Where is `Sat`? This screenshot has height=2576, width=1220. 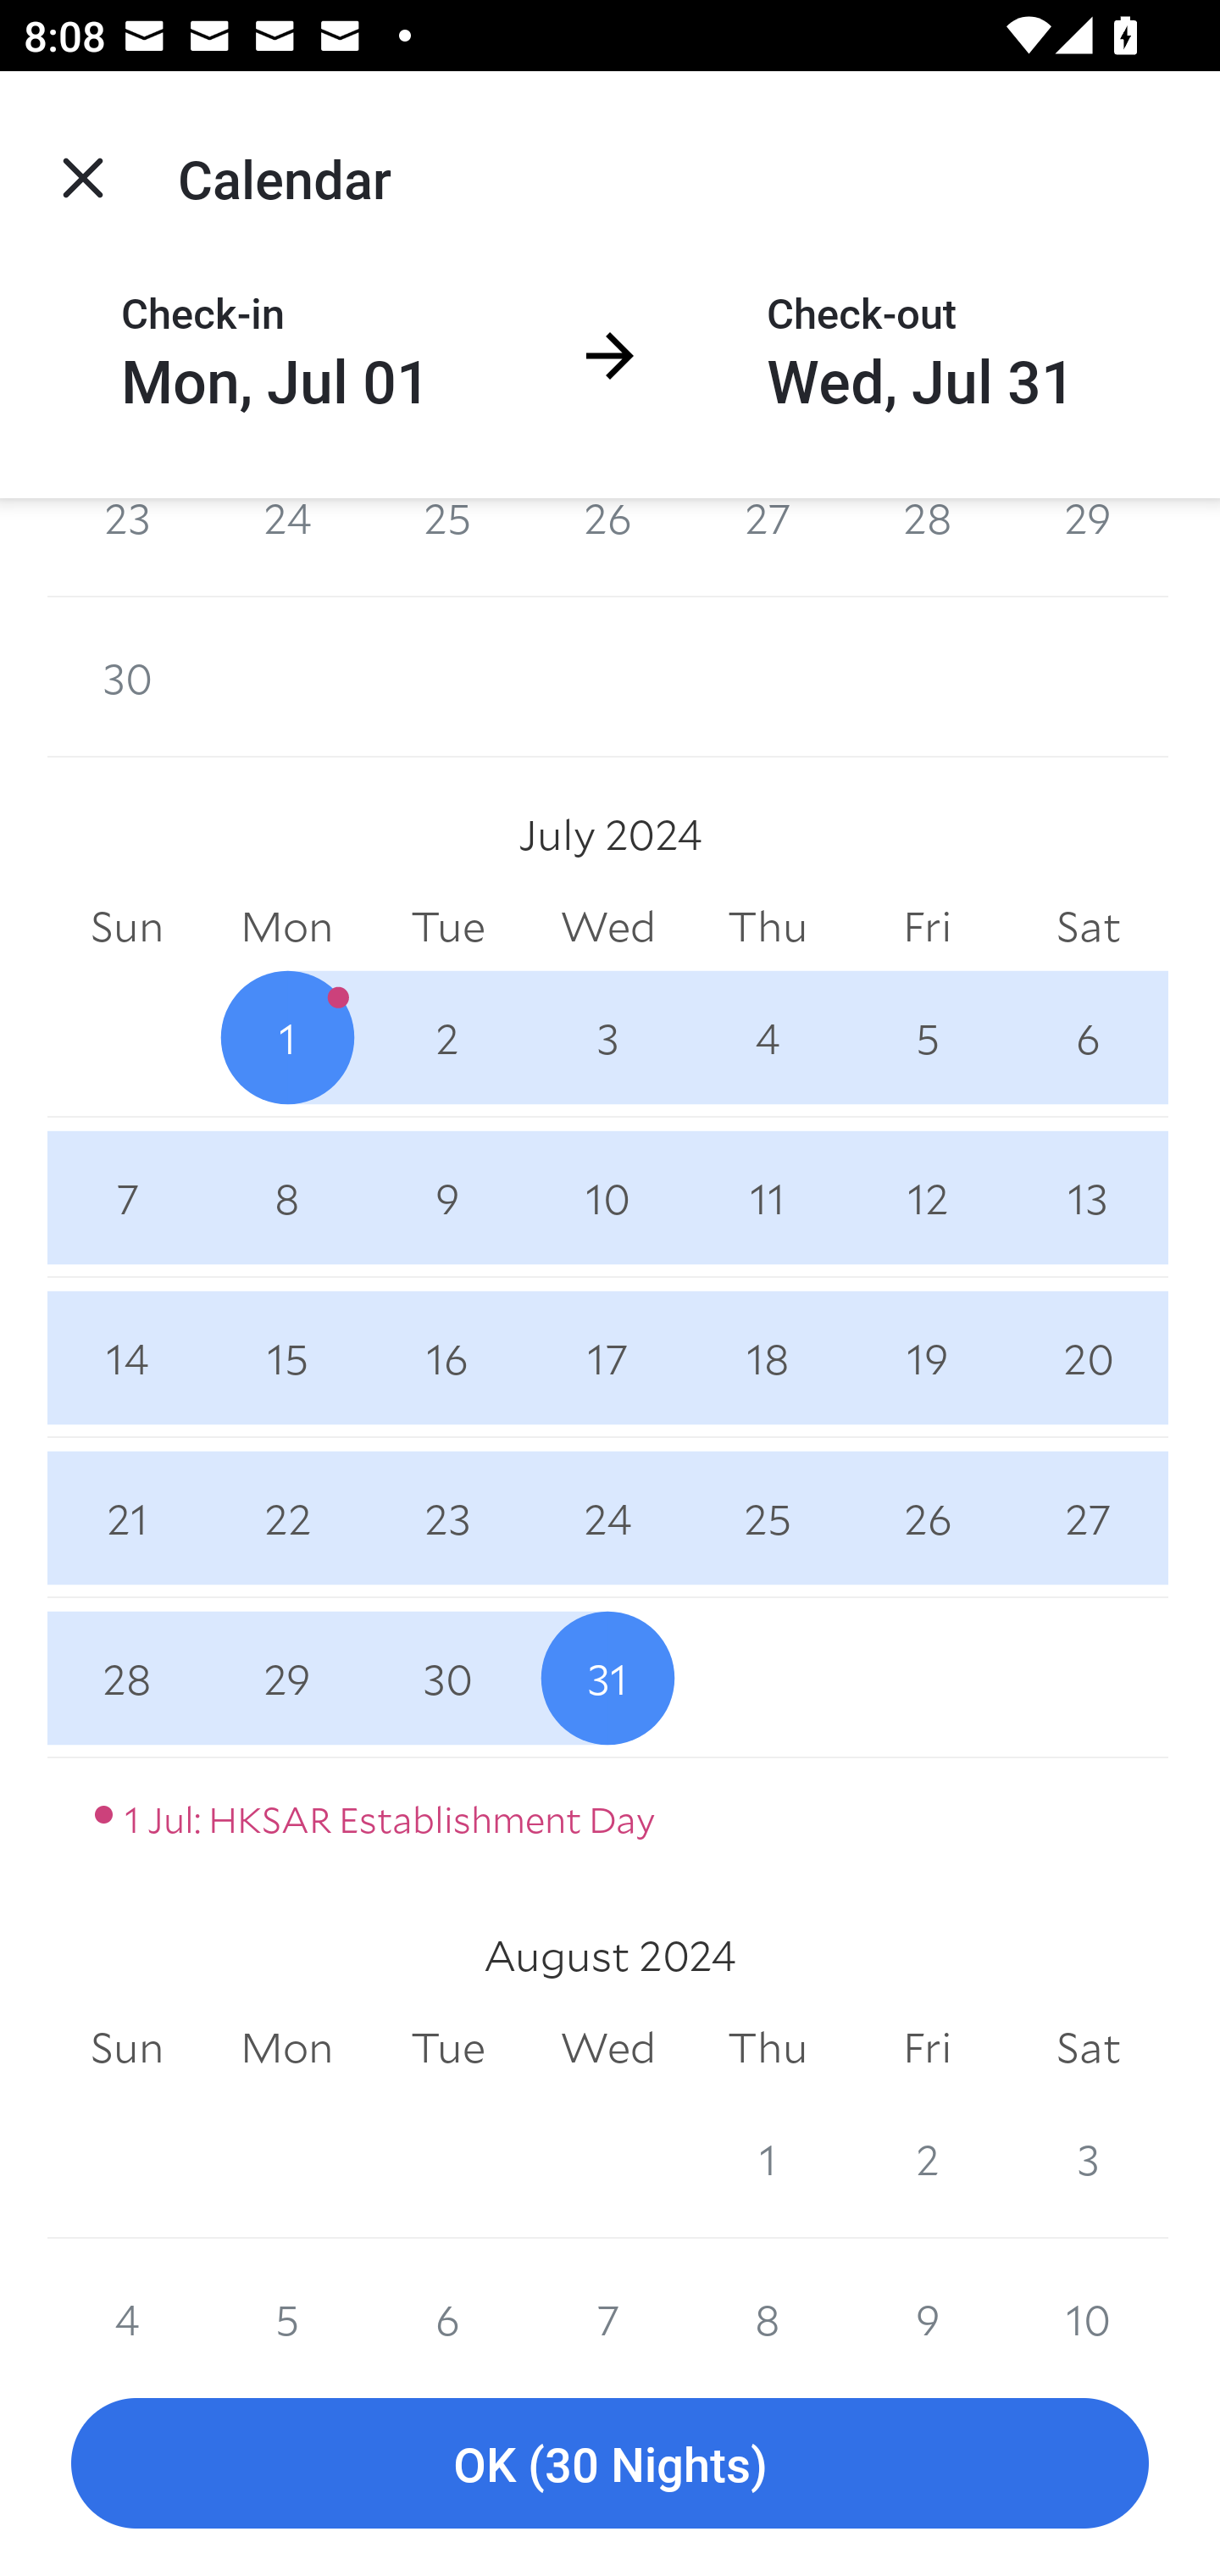 Sat is located at coordinates (1088, 927).